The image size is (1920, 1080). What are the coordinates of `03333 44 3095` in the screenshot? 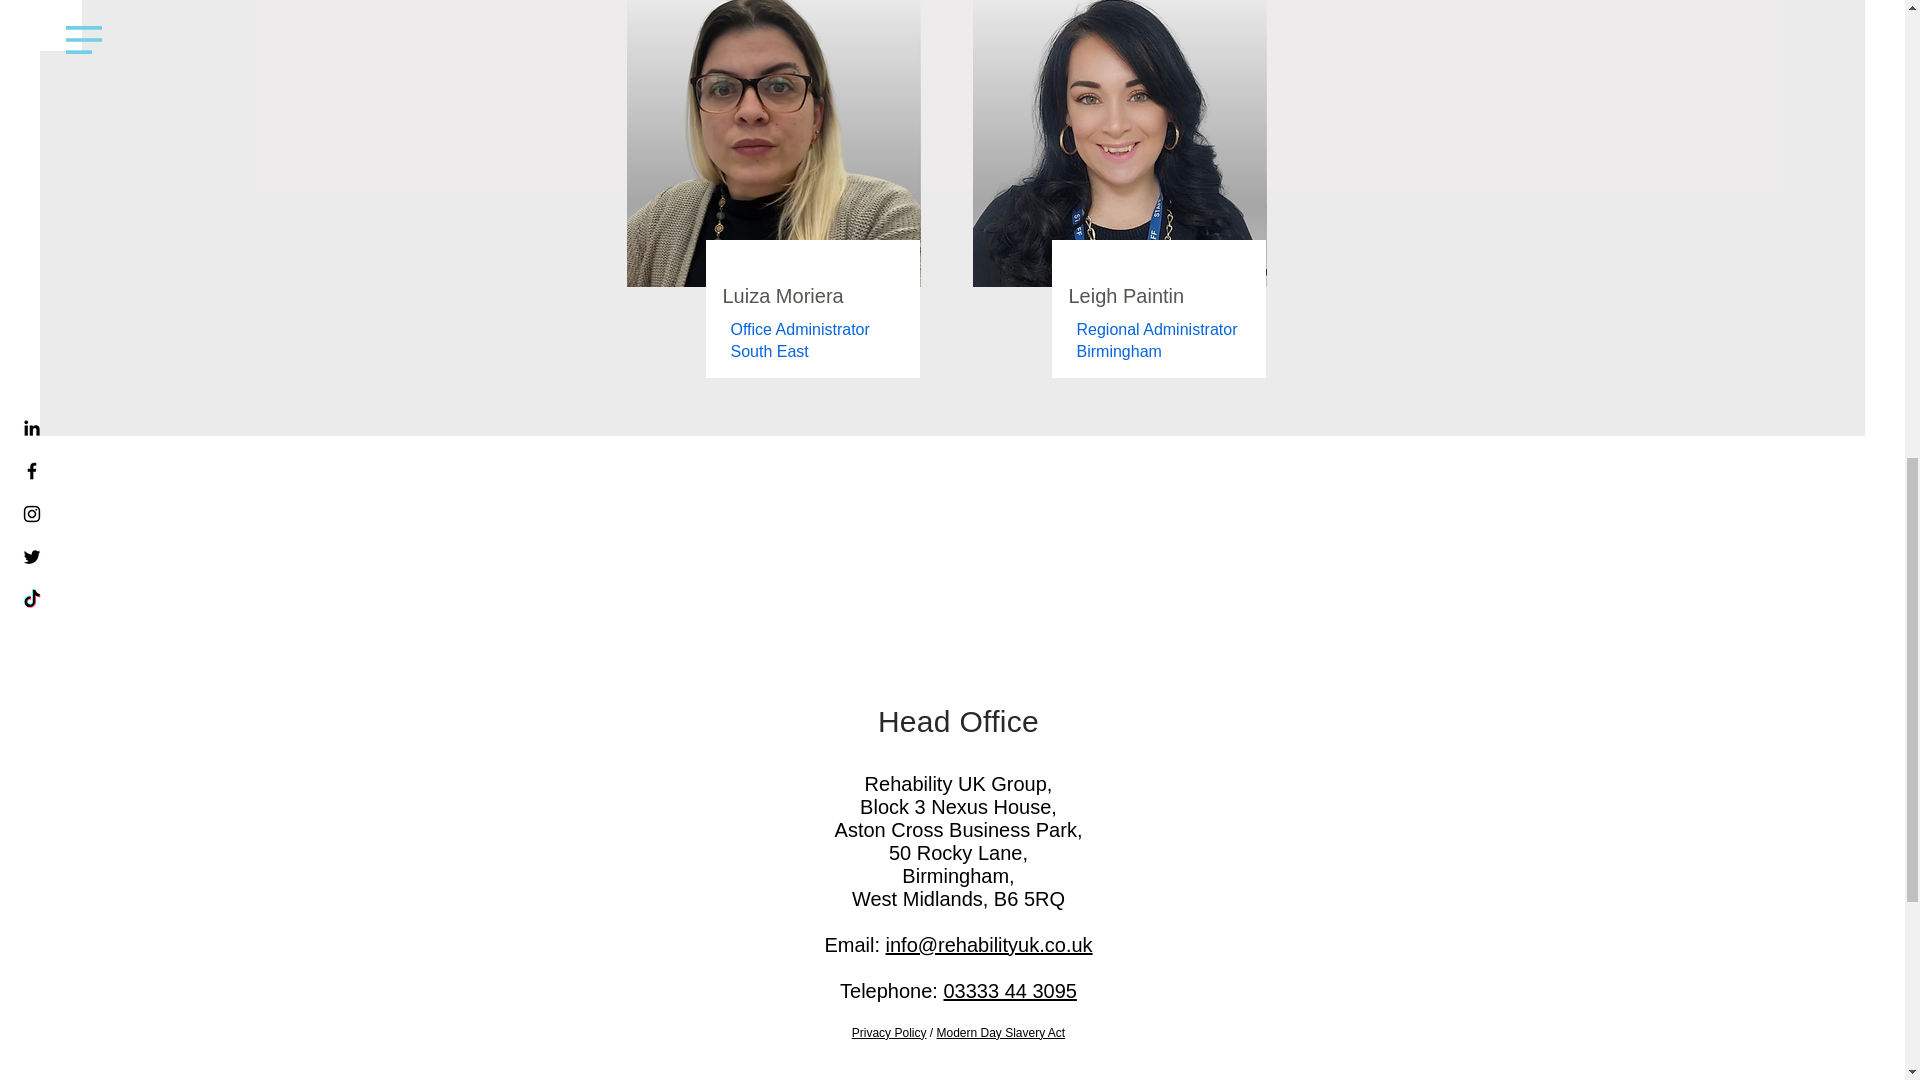 It's located at (1008, 990).